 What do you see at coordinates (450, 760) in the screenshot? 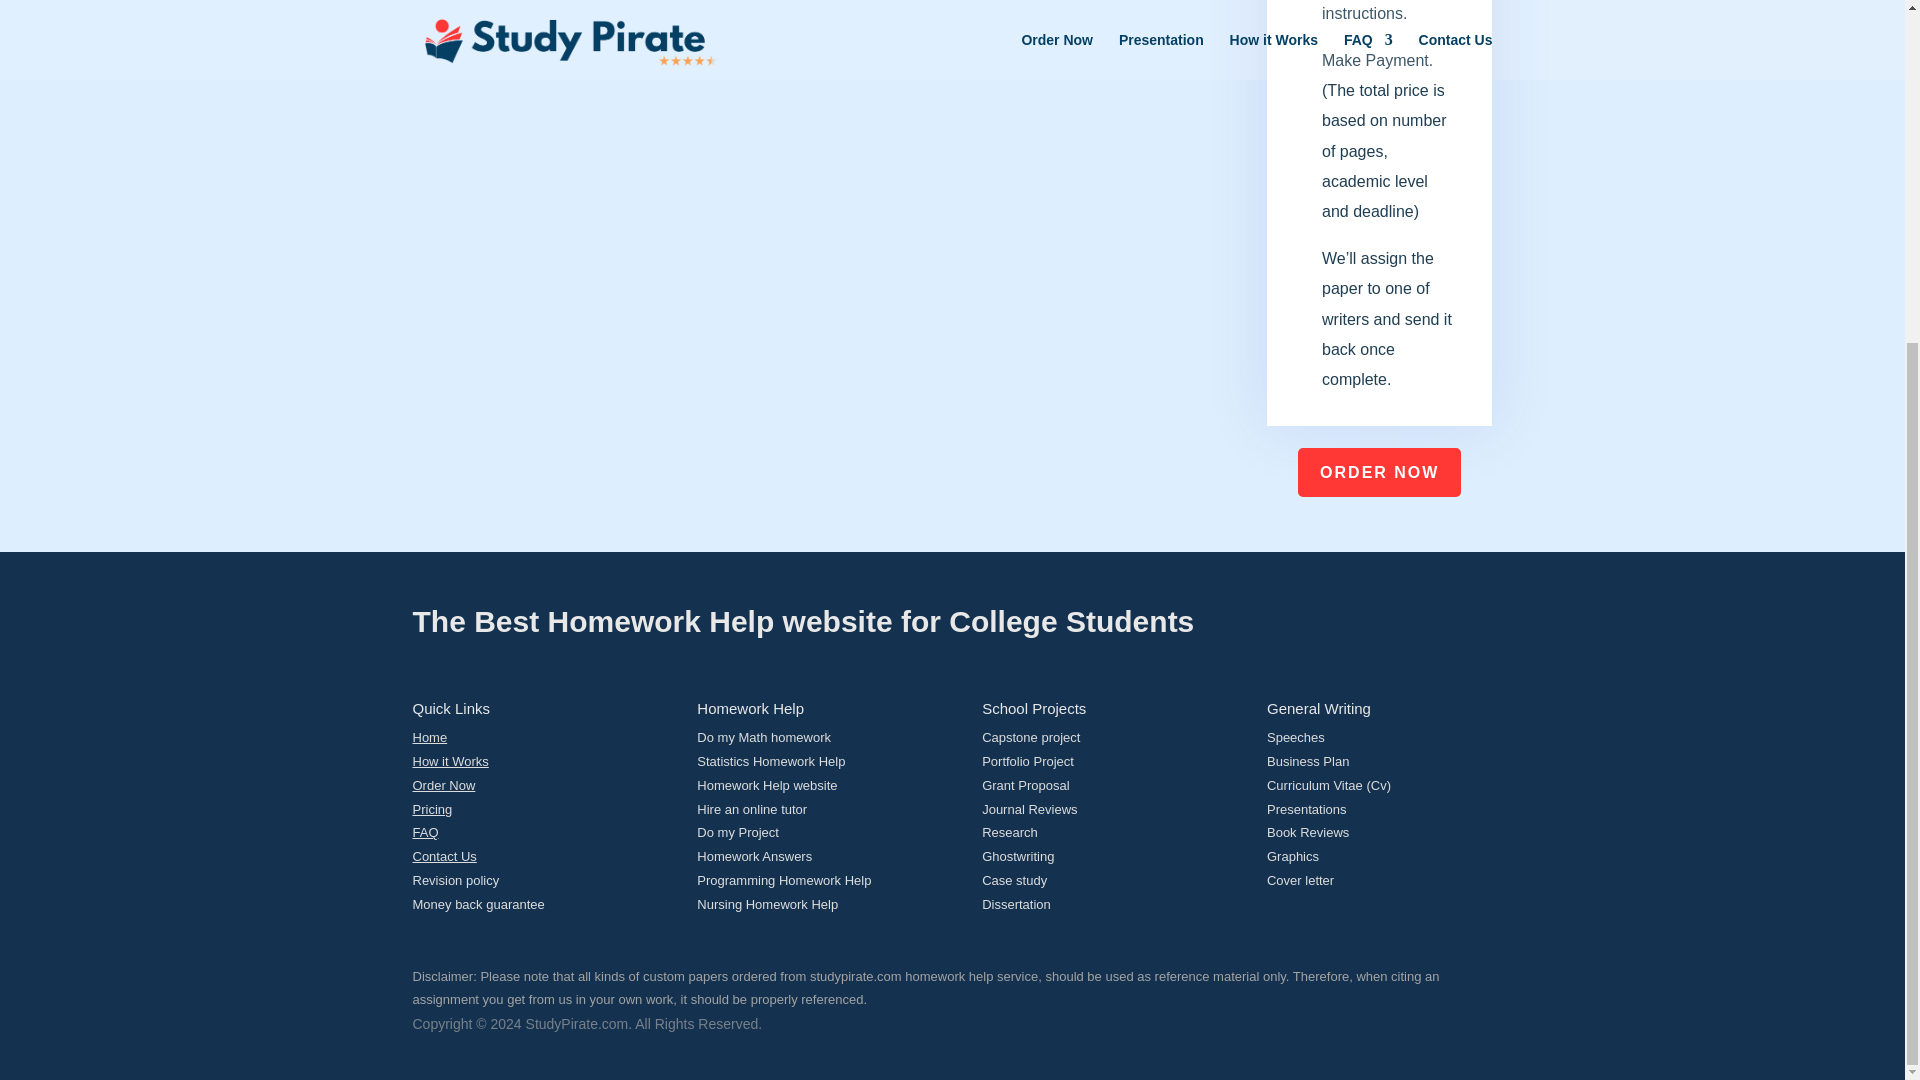
I see `How it Works` at bounding box center [450, 760].